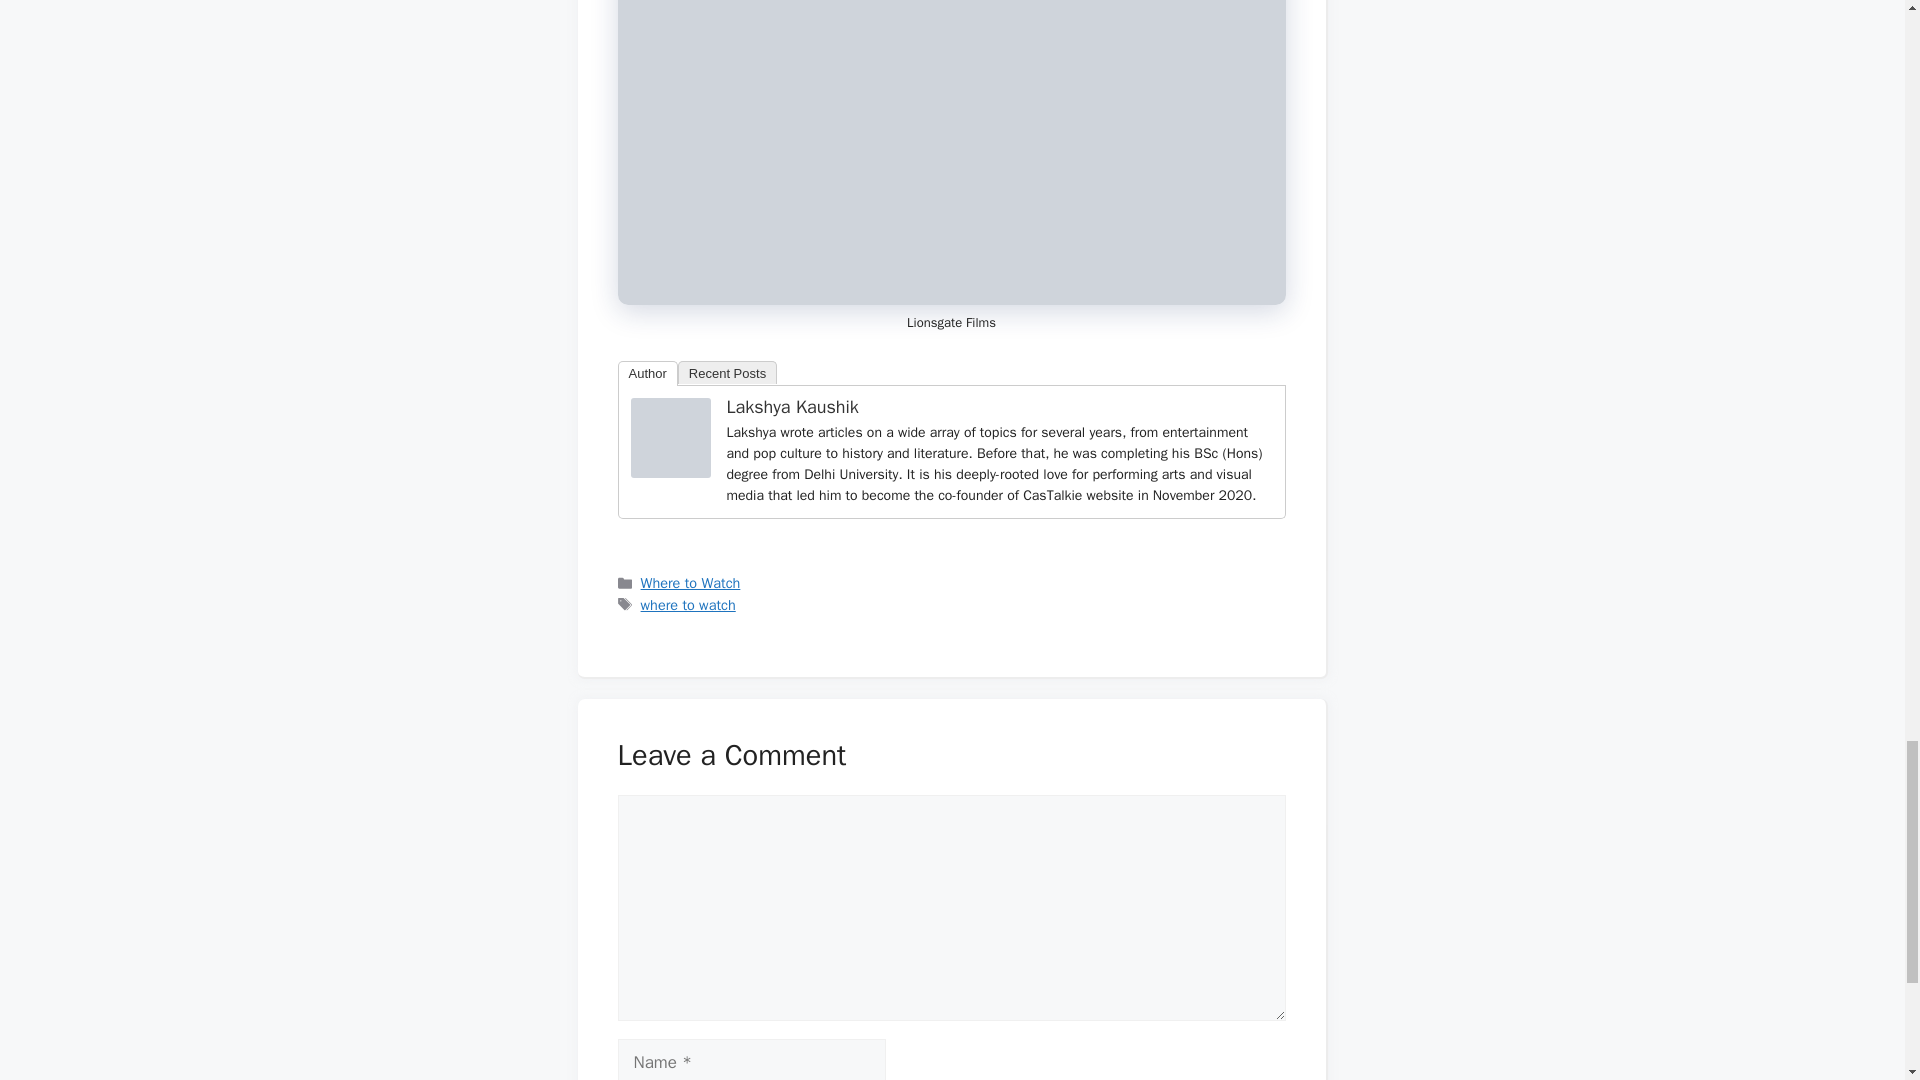  Describe the element at coordinates (670, 438) in the screenshot. I see `Is White Elephant on Netflix, Prime, or HBO MAX?` at that location.